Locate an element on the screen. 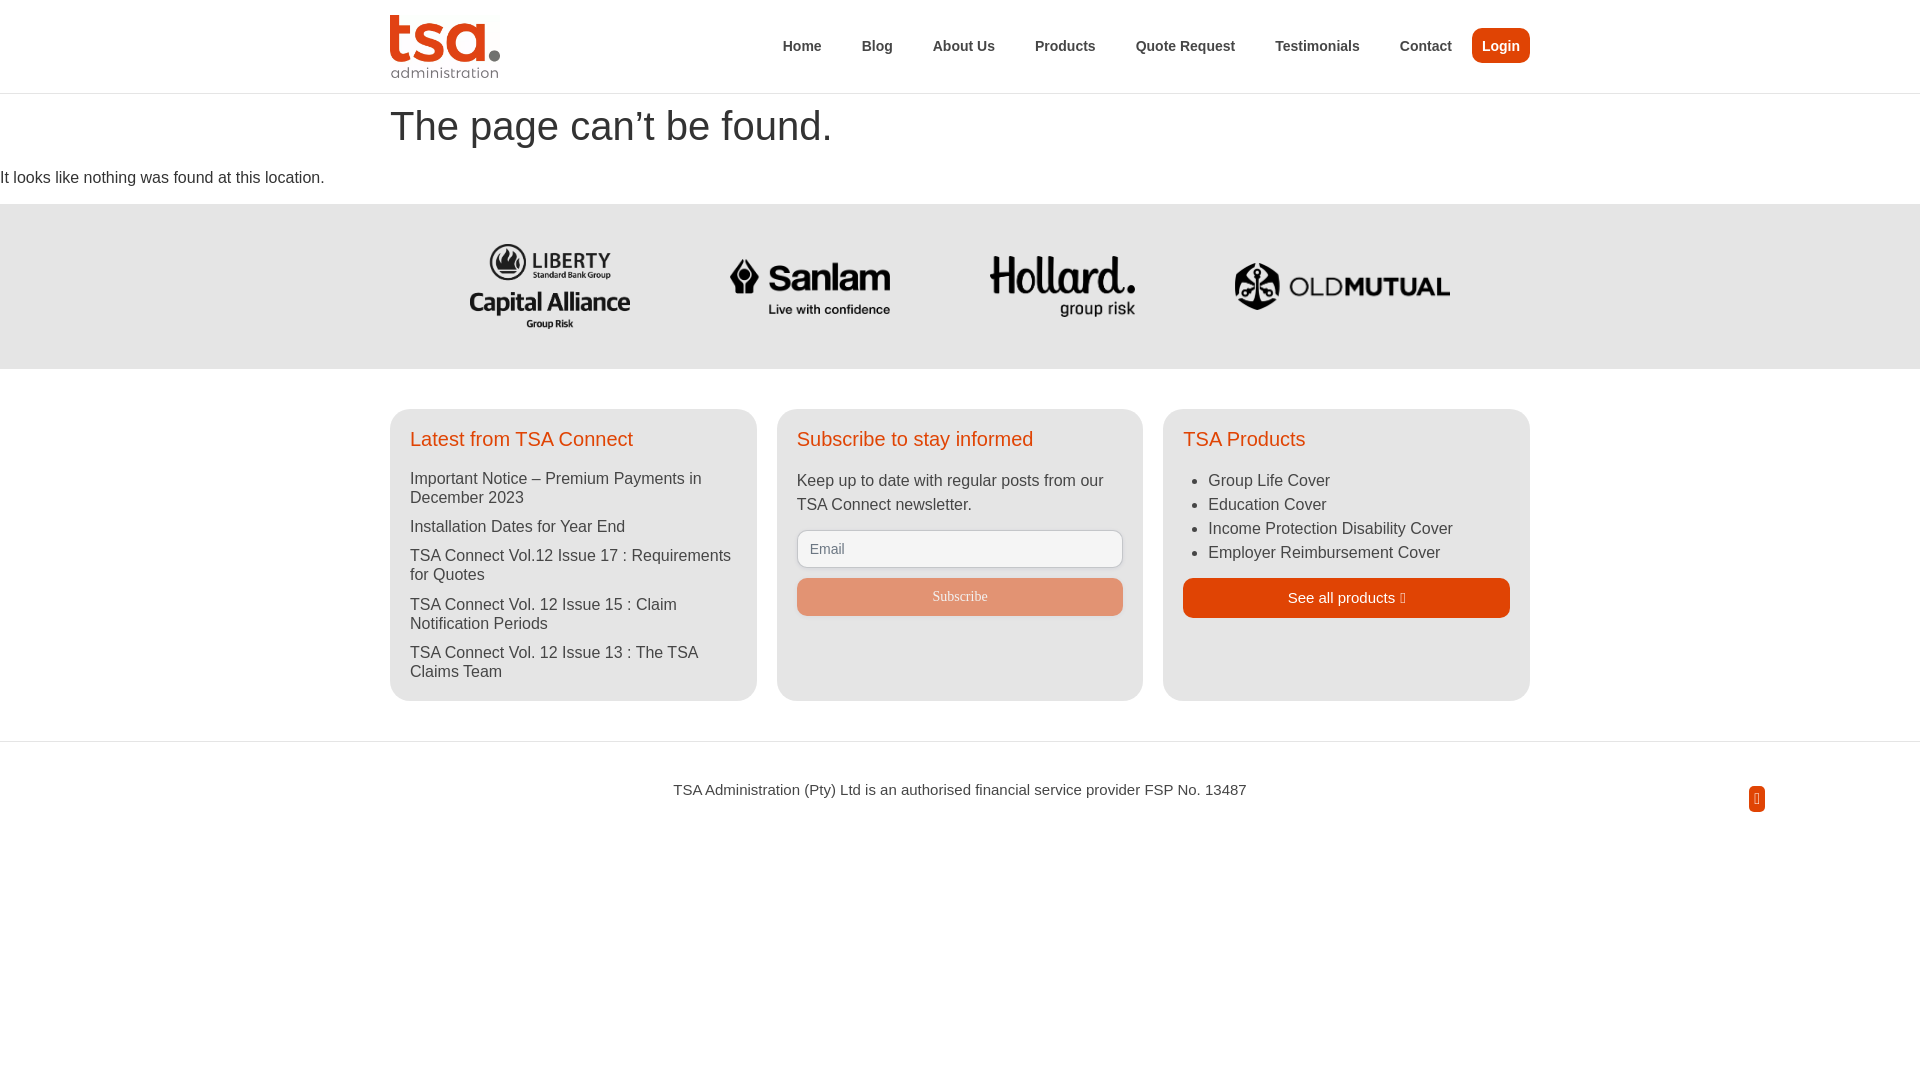 The width and height of the screenshot is (1920, 1080). About Us is located at coordinates (964, 46).